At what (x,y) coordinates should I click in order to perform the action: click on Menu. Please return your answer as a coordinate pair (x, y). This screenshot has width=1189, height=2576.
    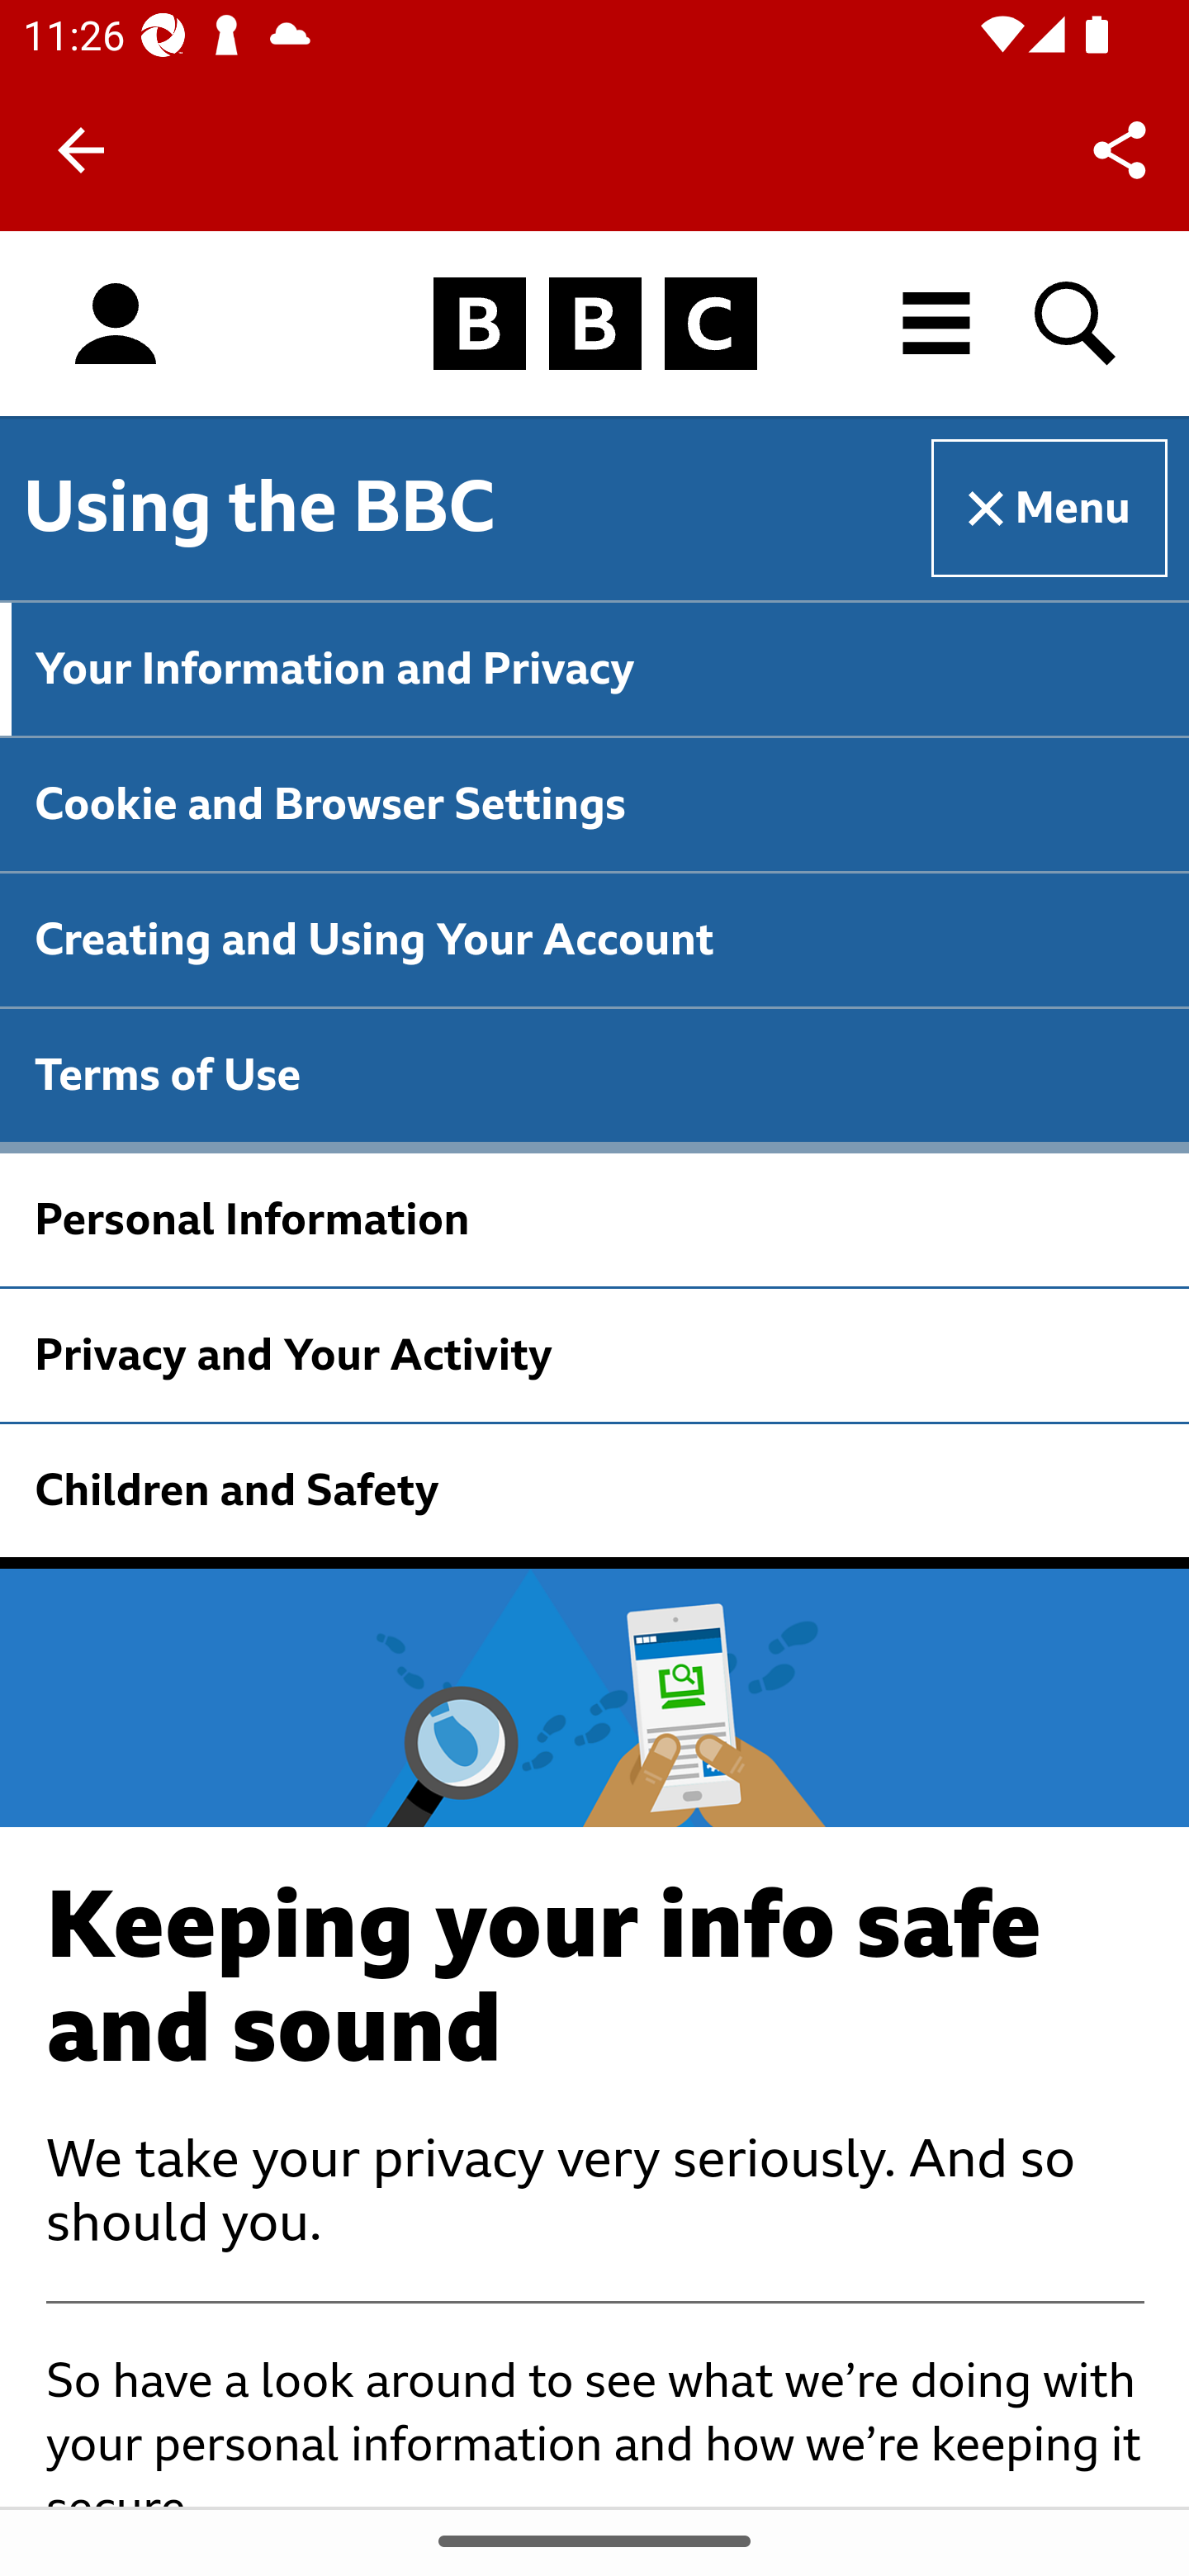
    Looking at the image, I should click on (1050, 509).